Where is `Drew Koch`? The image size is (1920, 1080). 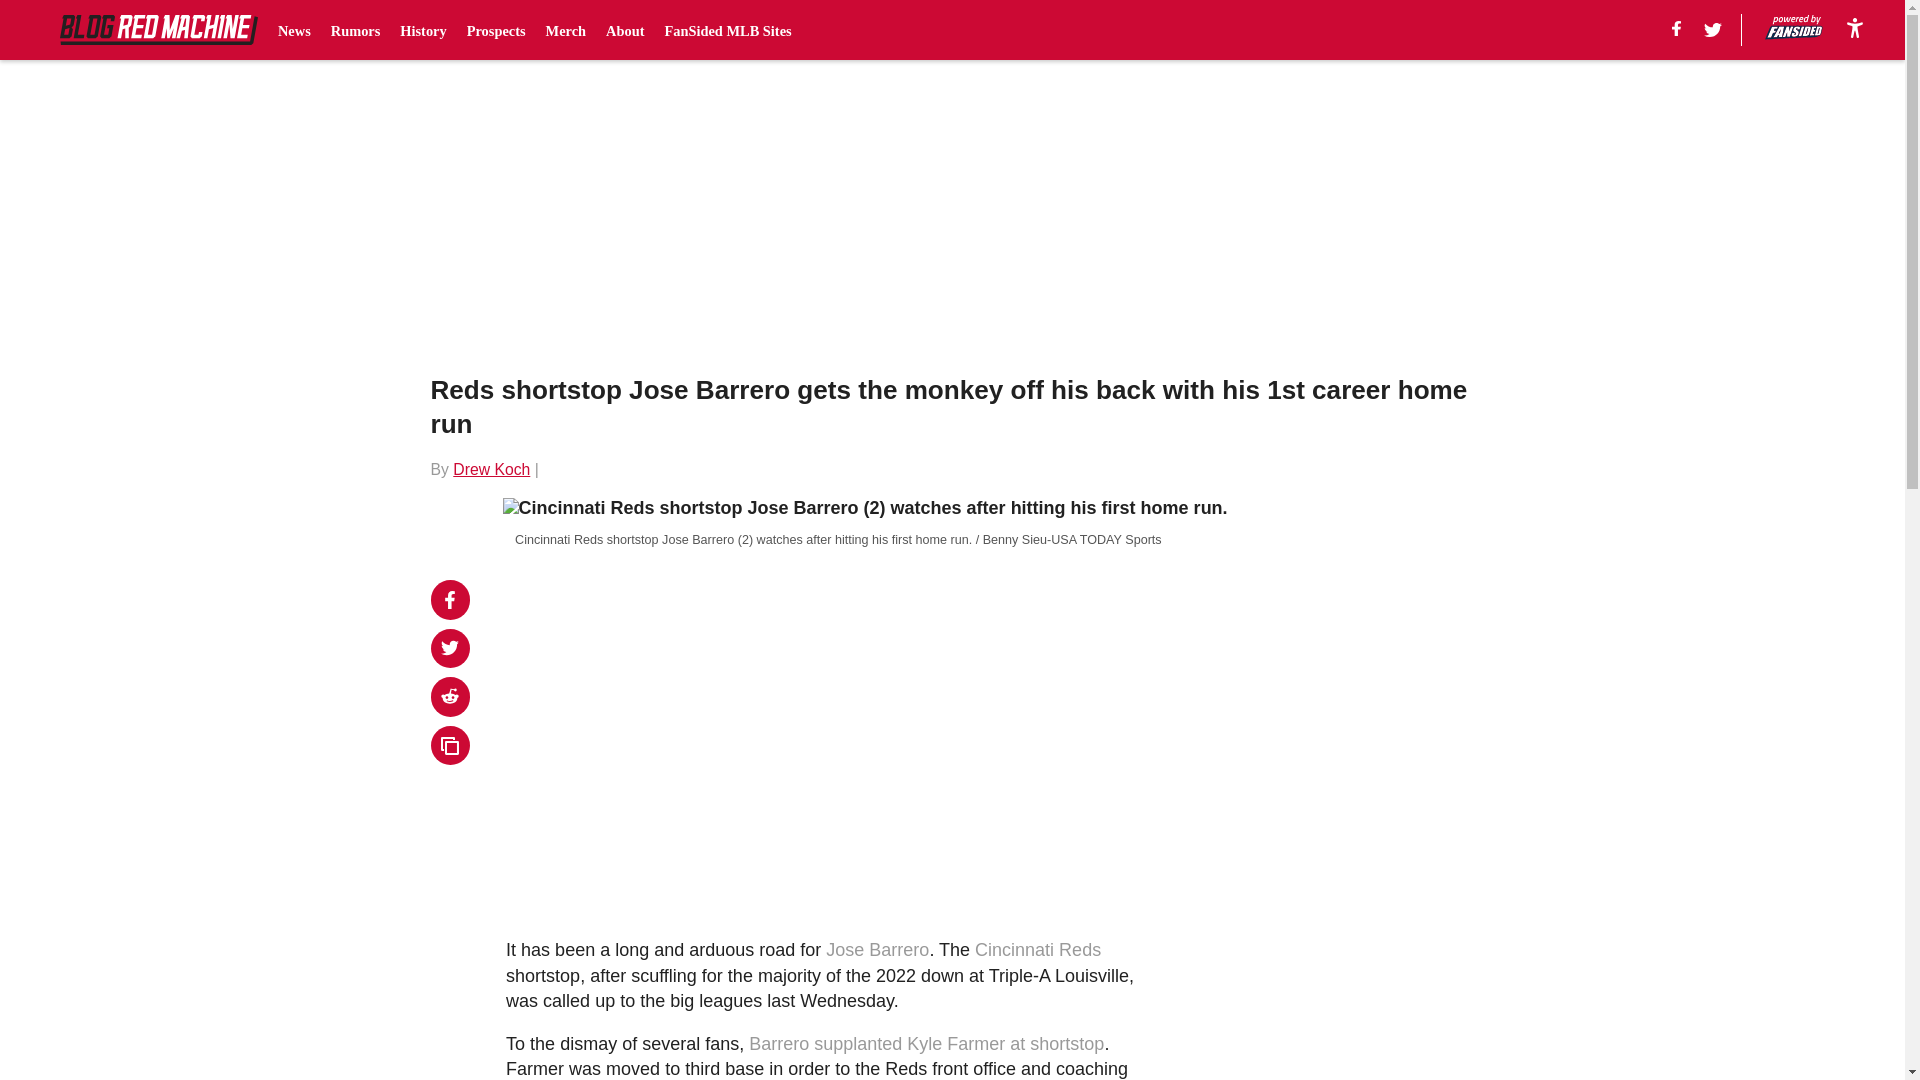 Drew Koch is located at coordinates (491, 470).